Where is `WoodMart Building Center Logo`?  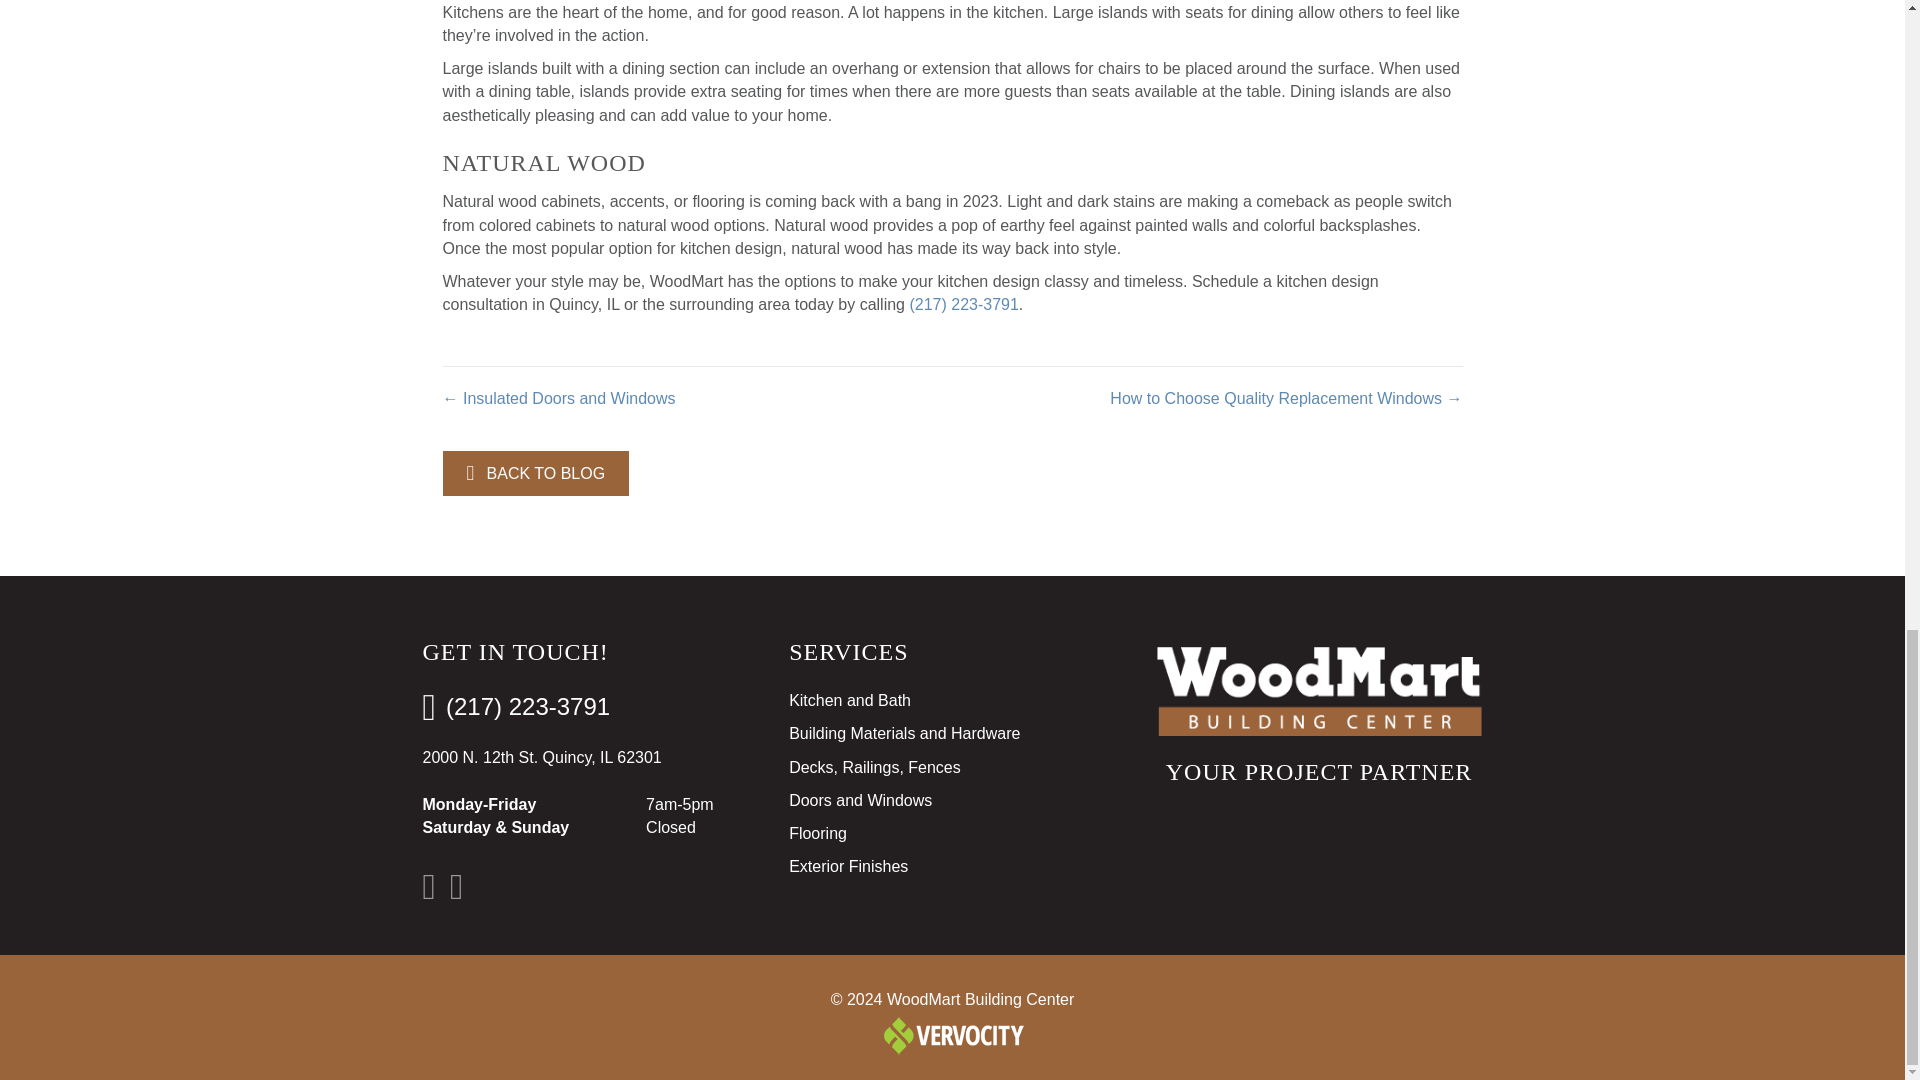 WoodMart Building Center Logo is located at coordinates (1318, 690).